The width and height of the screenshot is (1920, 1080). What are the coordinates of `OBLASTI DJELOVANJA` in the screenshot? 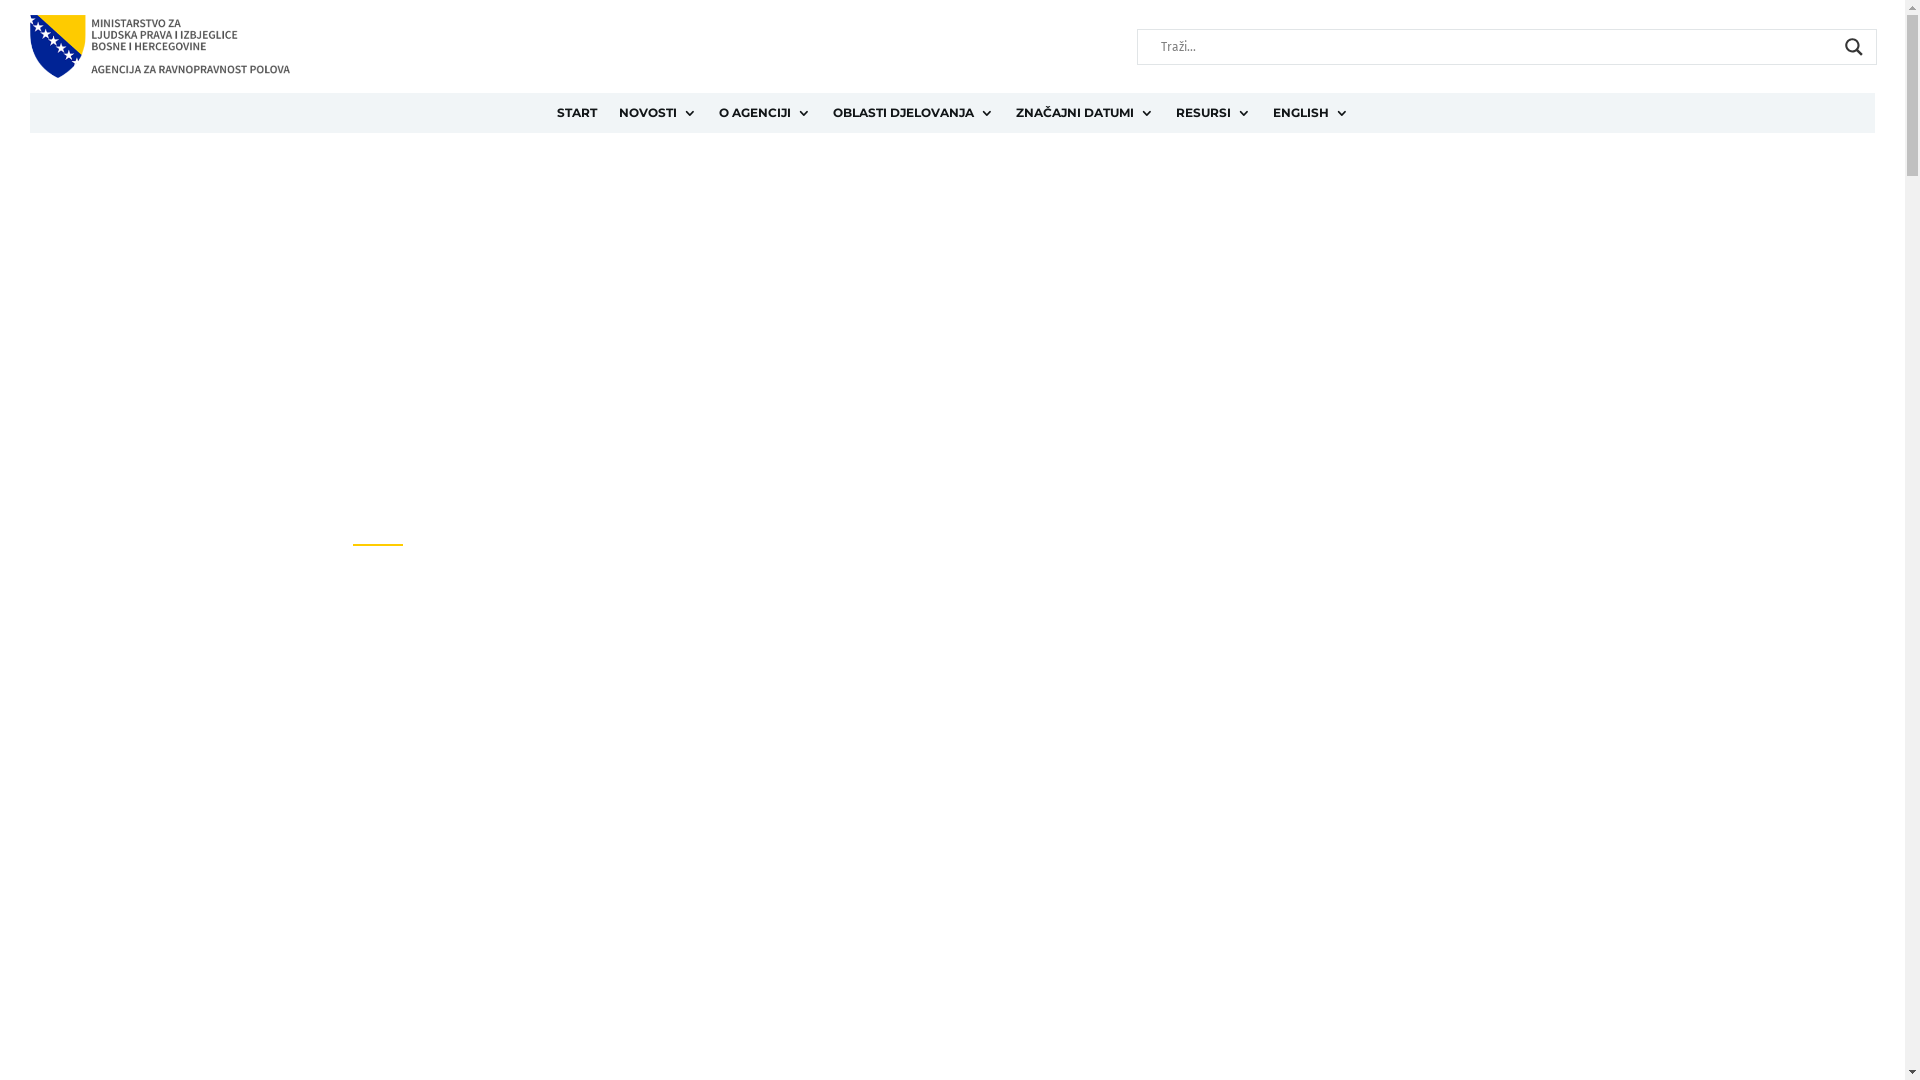 It's located at (912, 117).